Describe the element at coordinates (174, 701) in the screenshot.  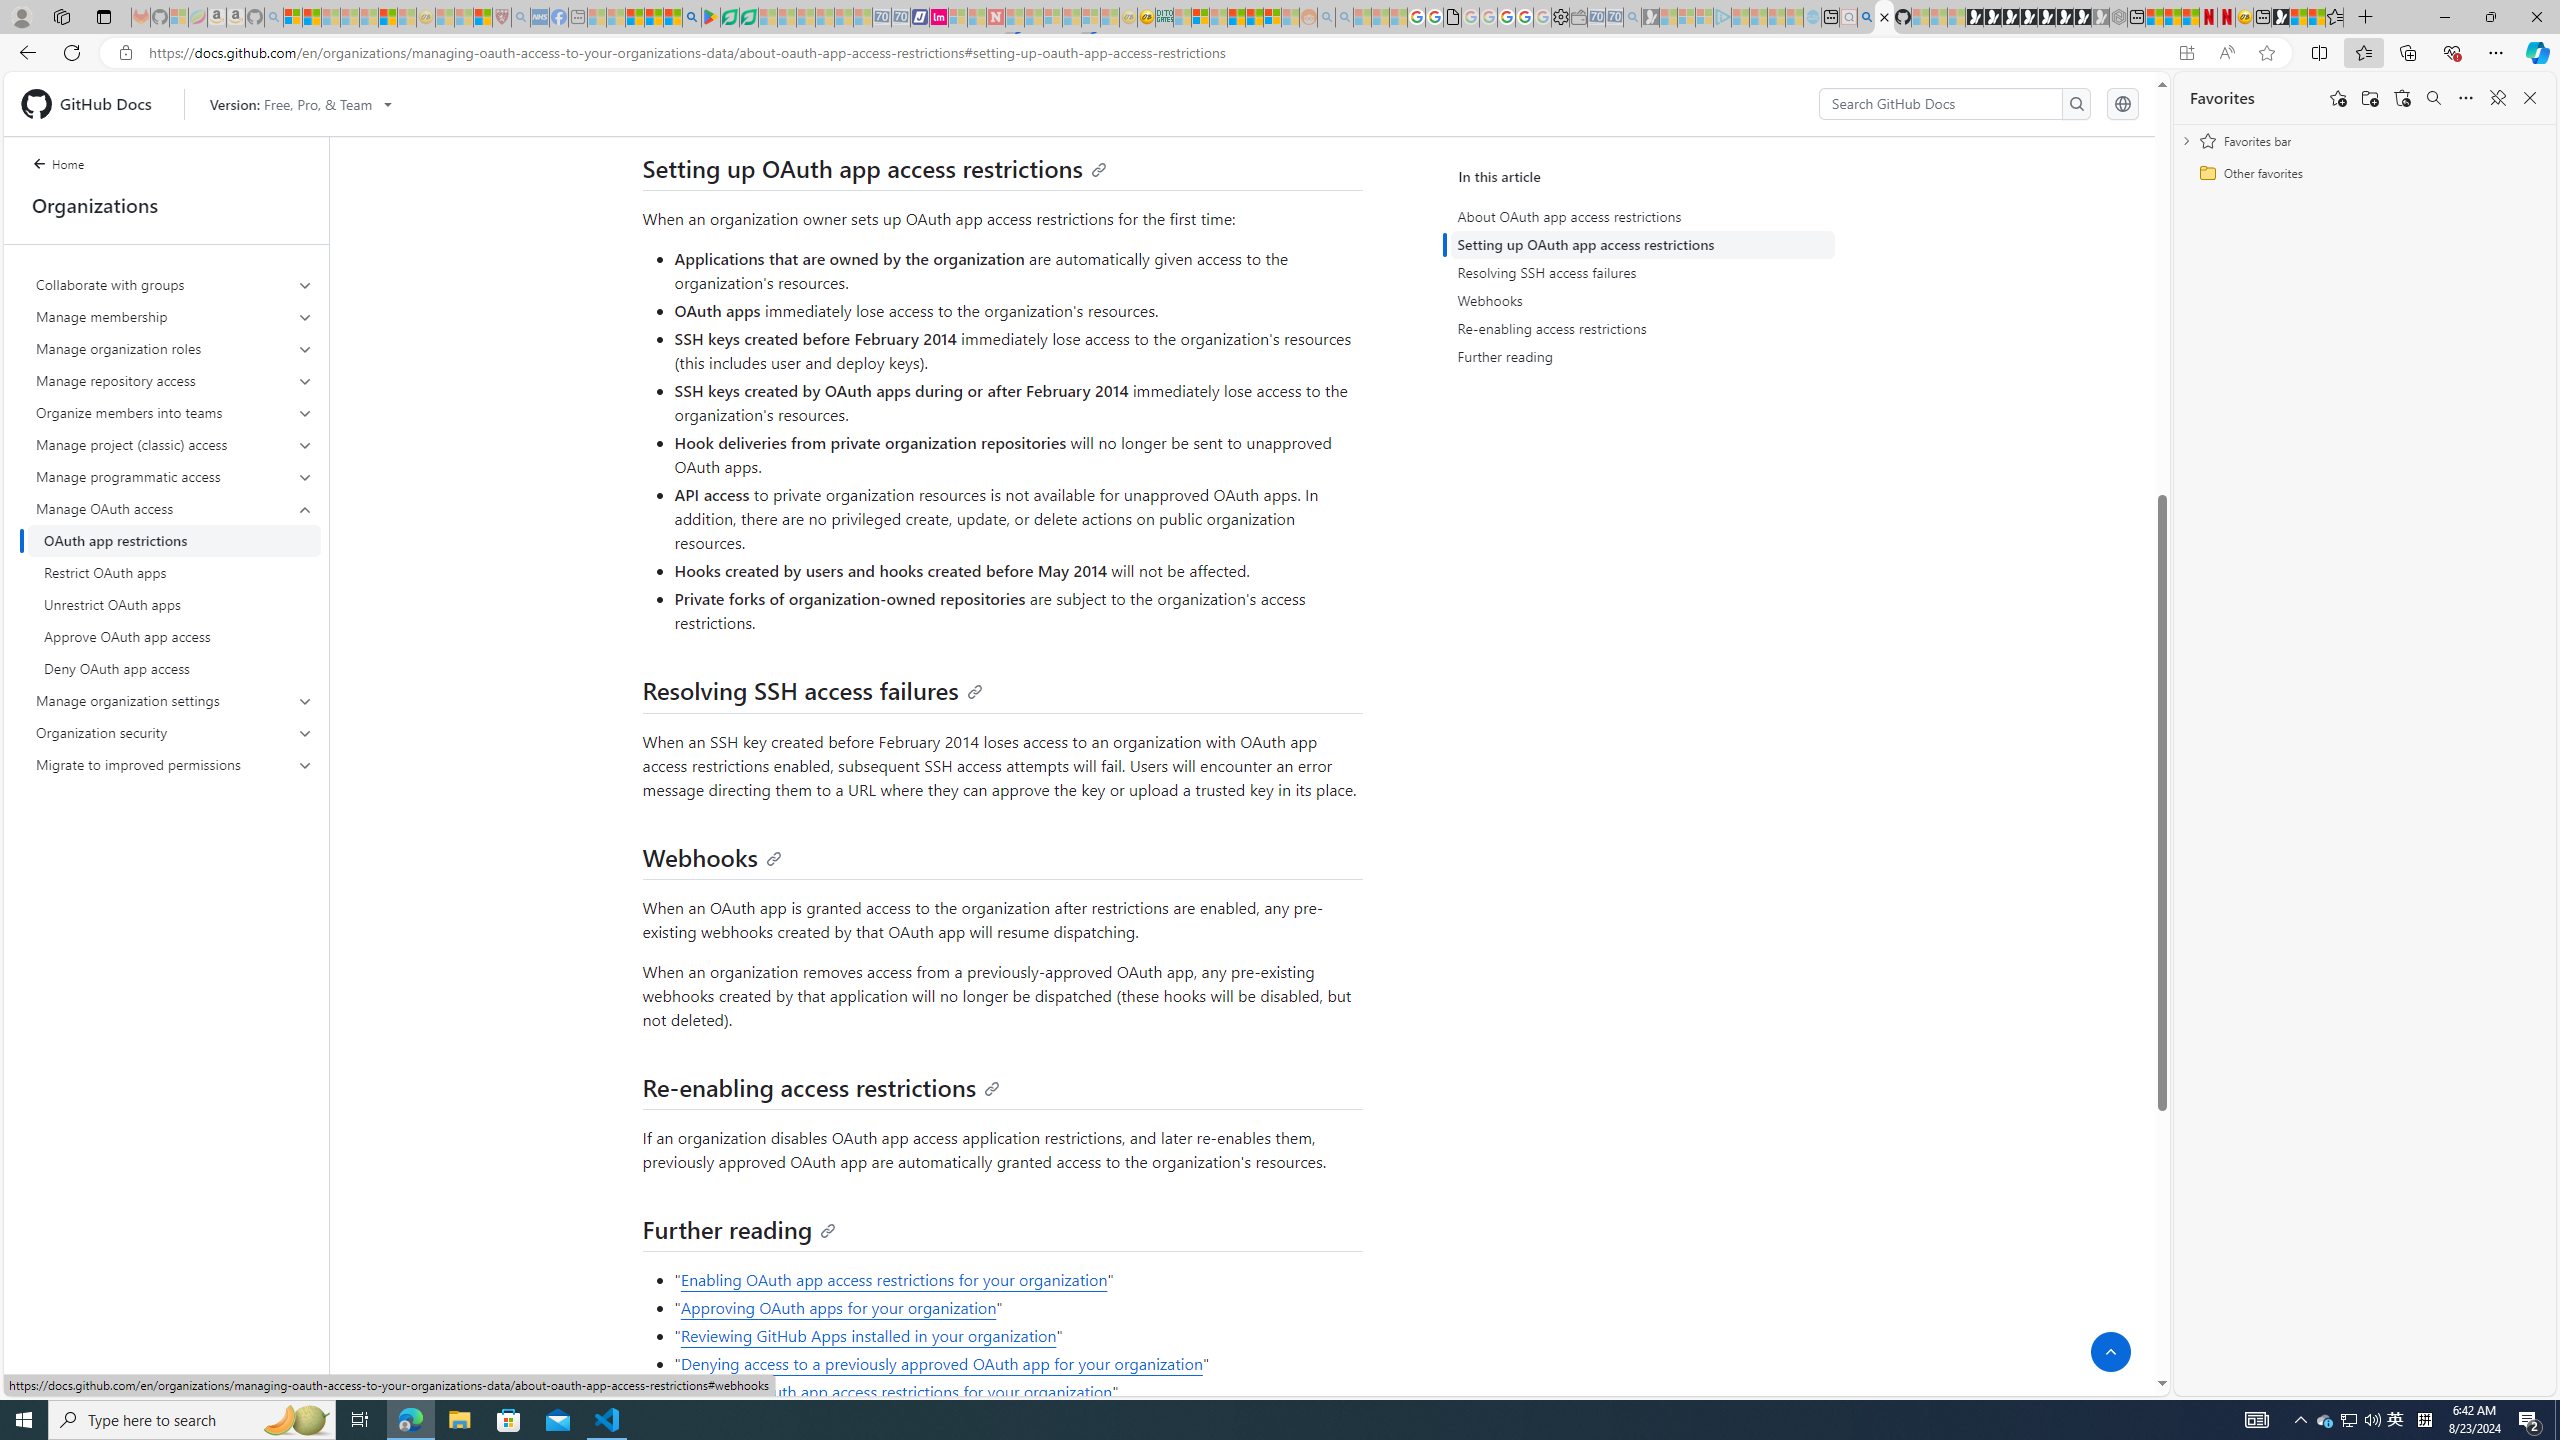
I see `Manage organization settings` at that location.